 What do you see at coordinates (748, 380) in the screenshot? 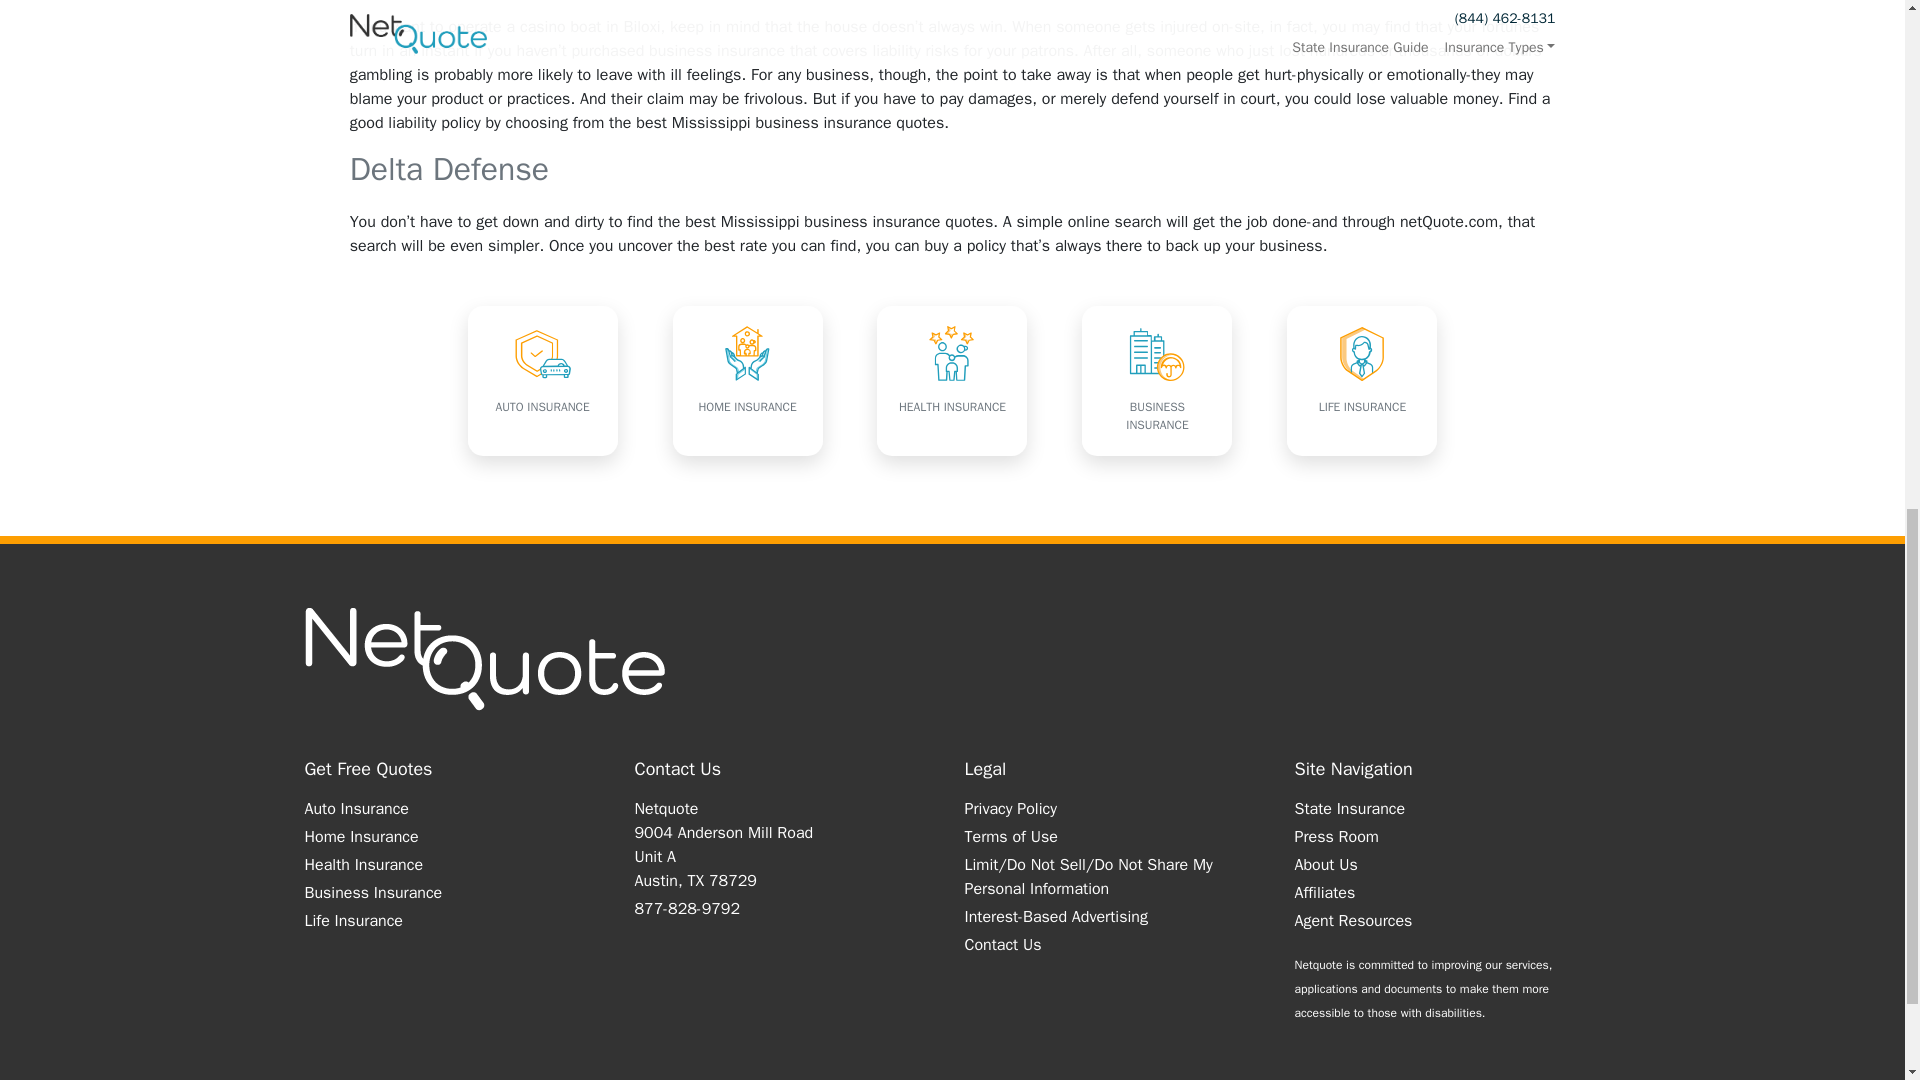
I see `HOME INSURANCE` at bounding box center [748, 380].